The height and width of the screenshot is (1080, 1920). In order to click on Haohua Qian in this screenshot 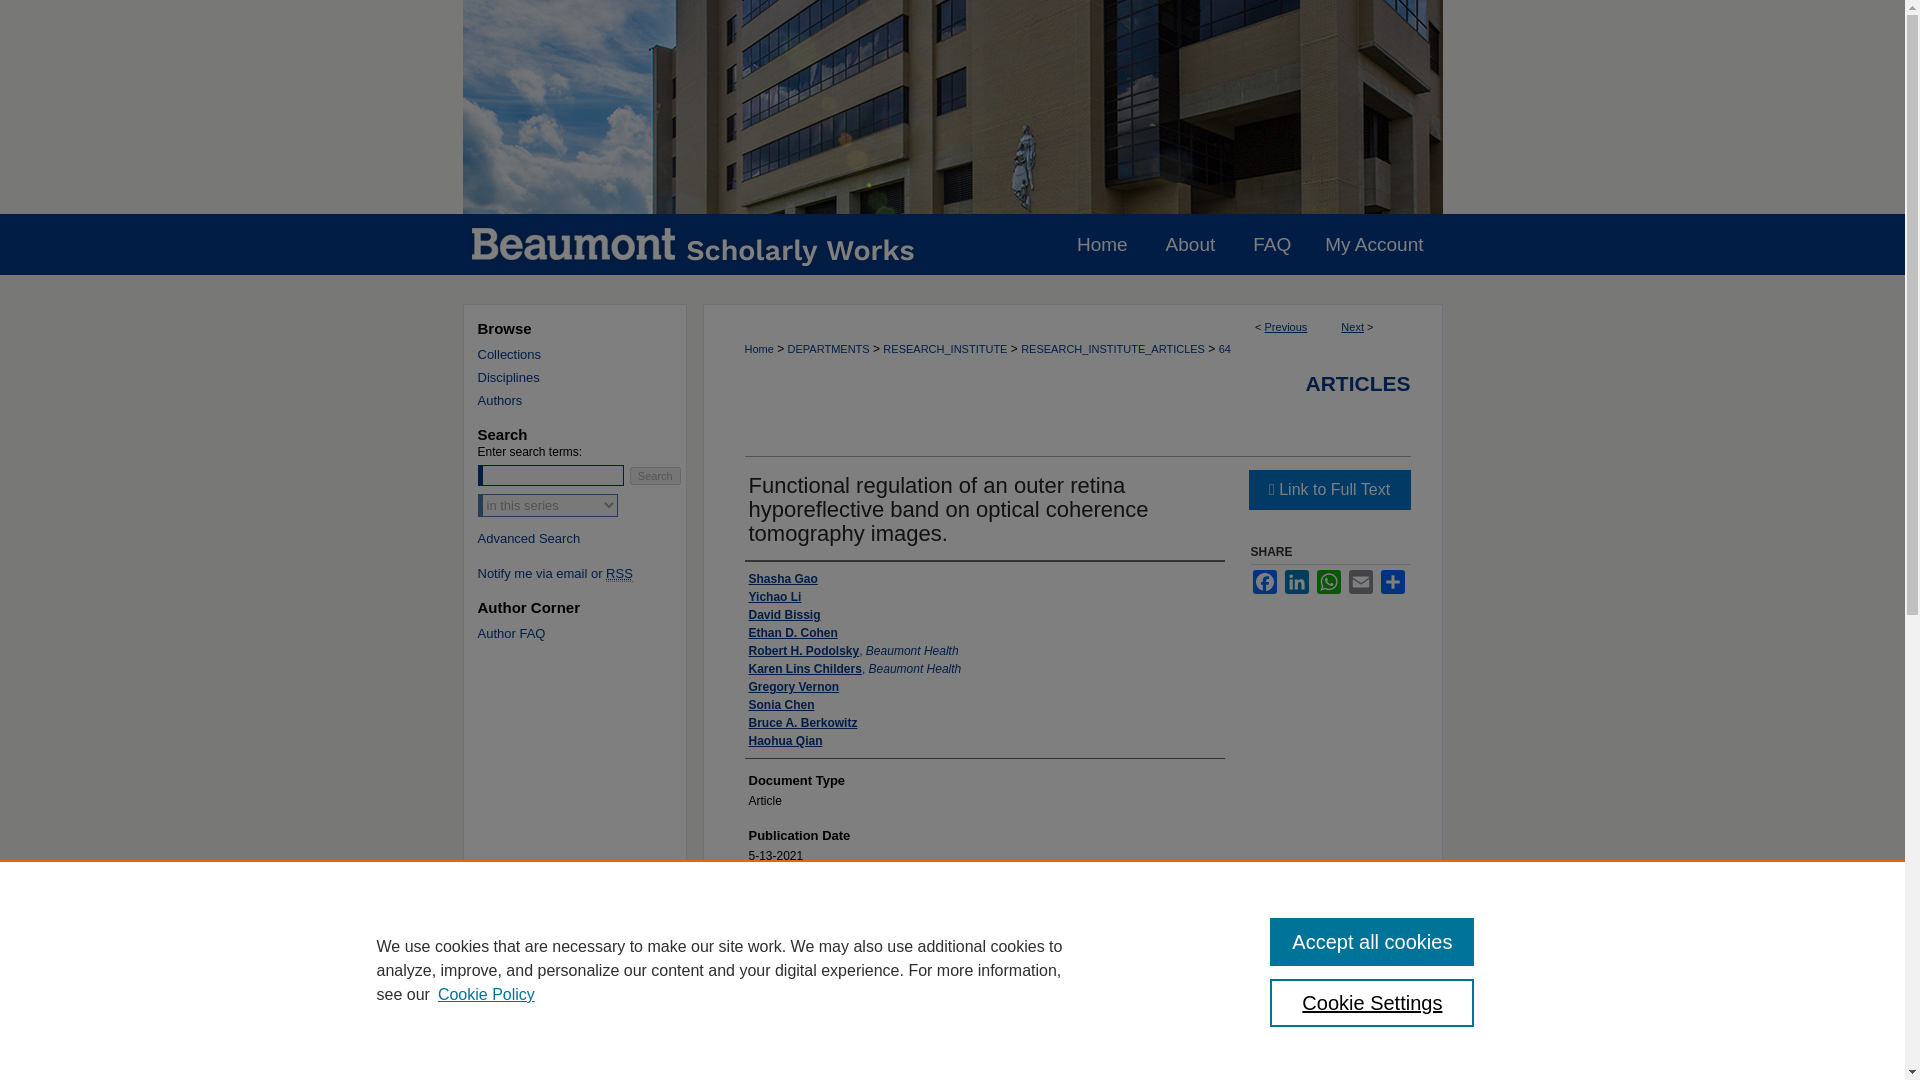, I will do `click(784, 740)`.